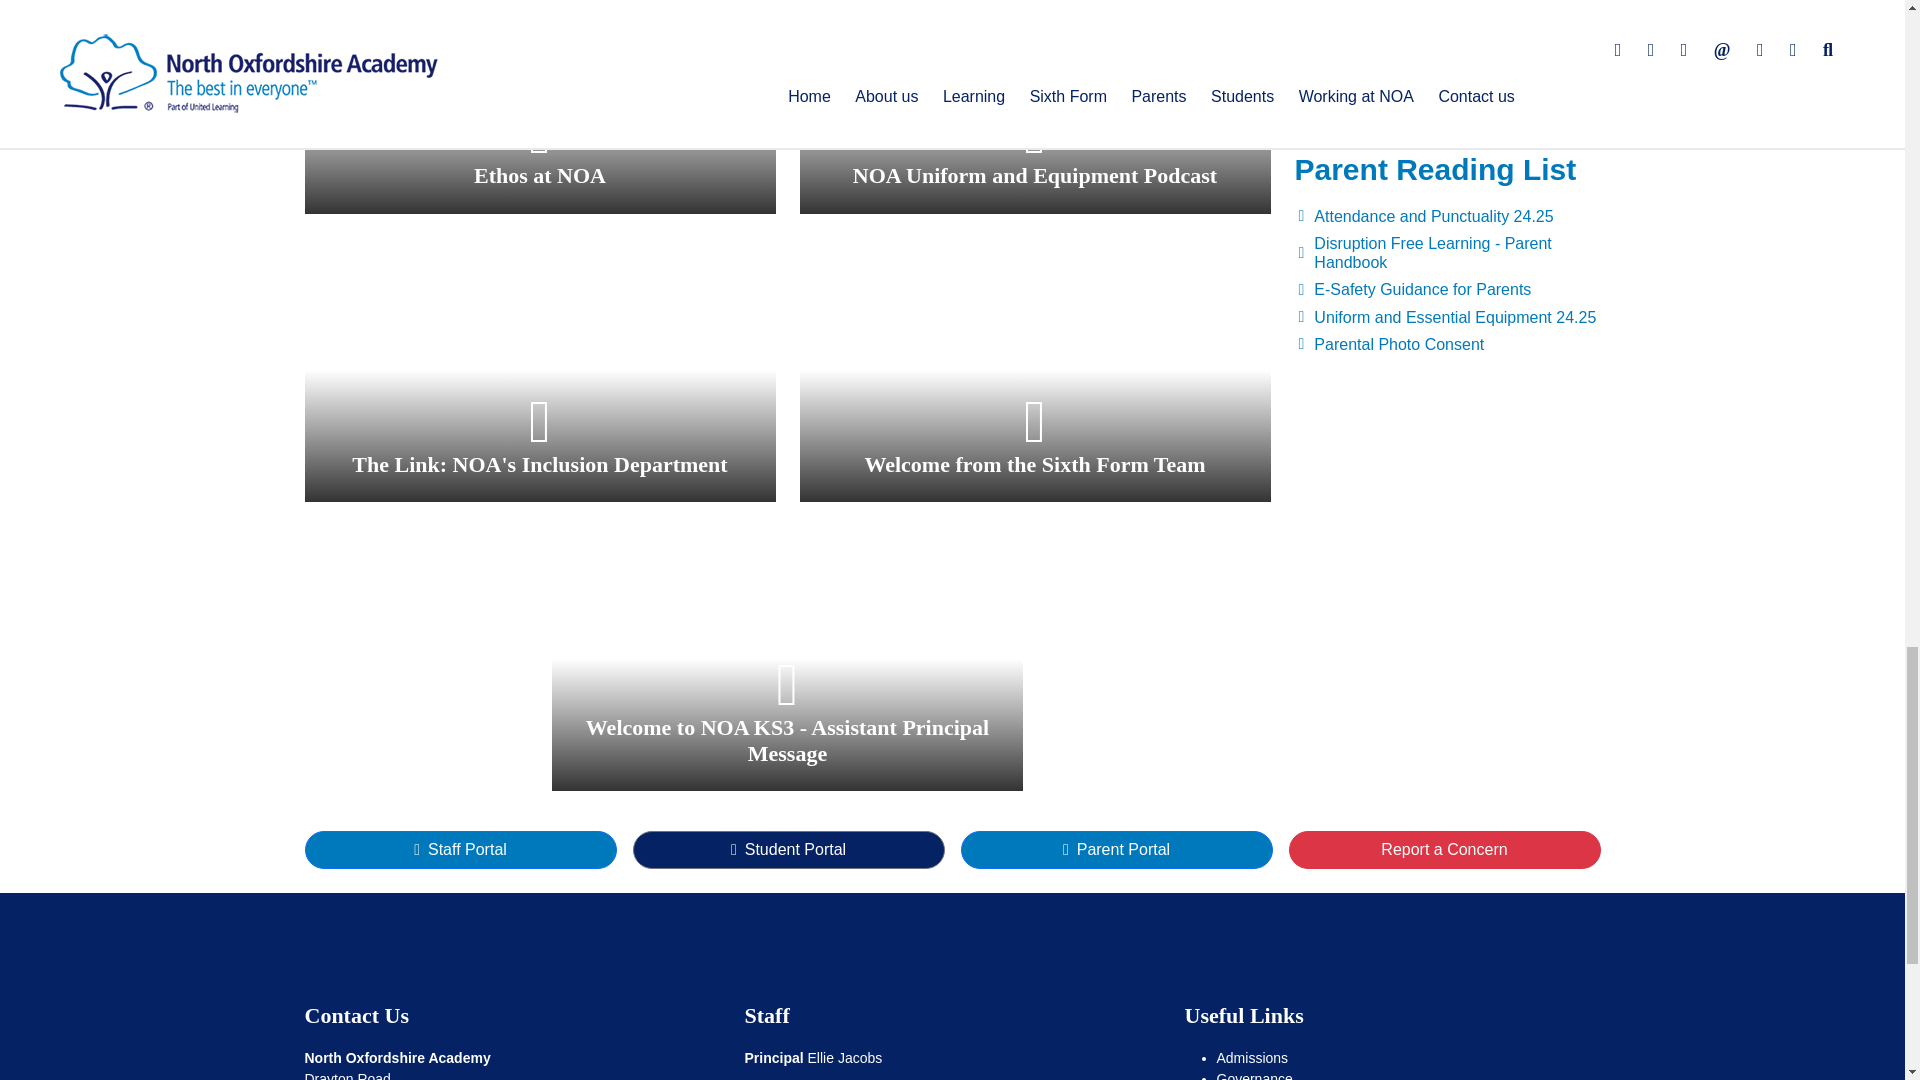 The image size is (1920, 1080). I want to click on Biometric Technology Agreement 24.25, so click(1446, 48).